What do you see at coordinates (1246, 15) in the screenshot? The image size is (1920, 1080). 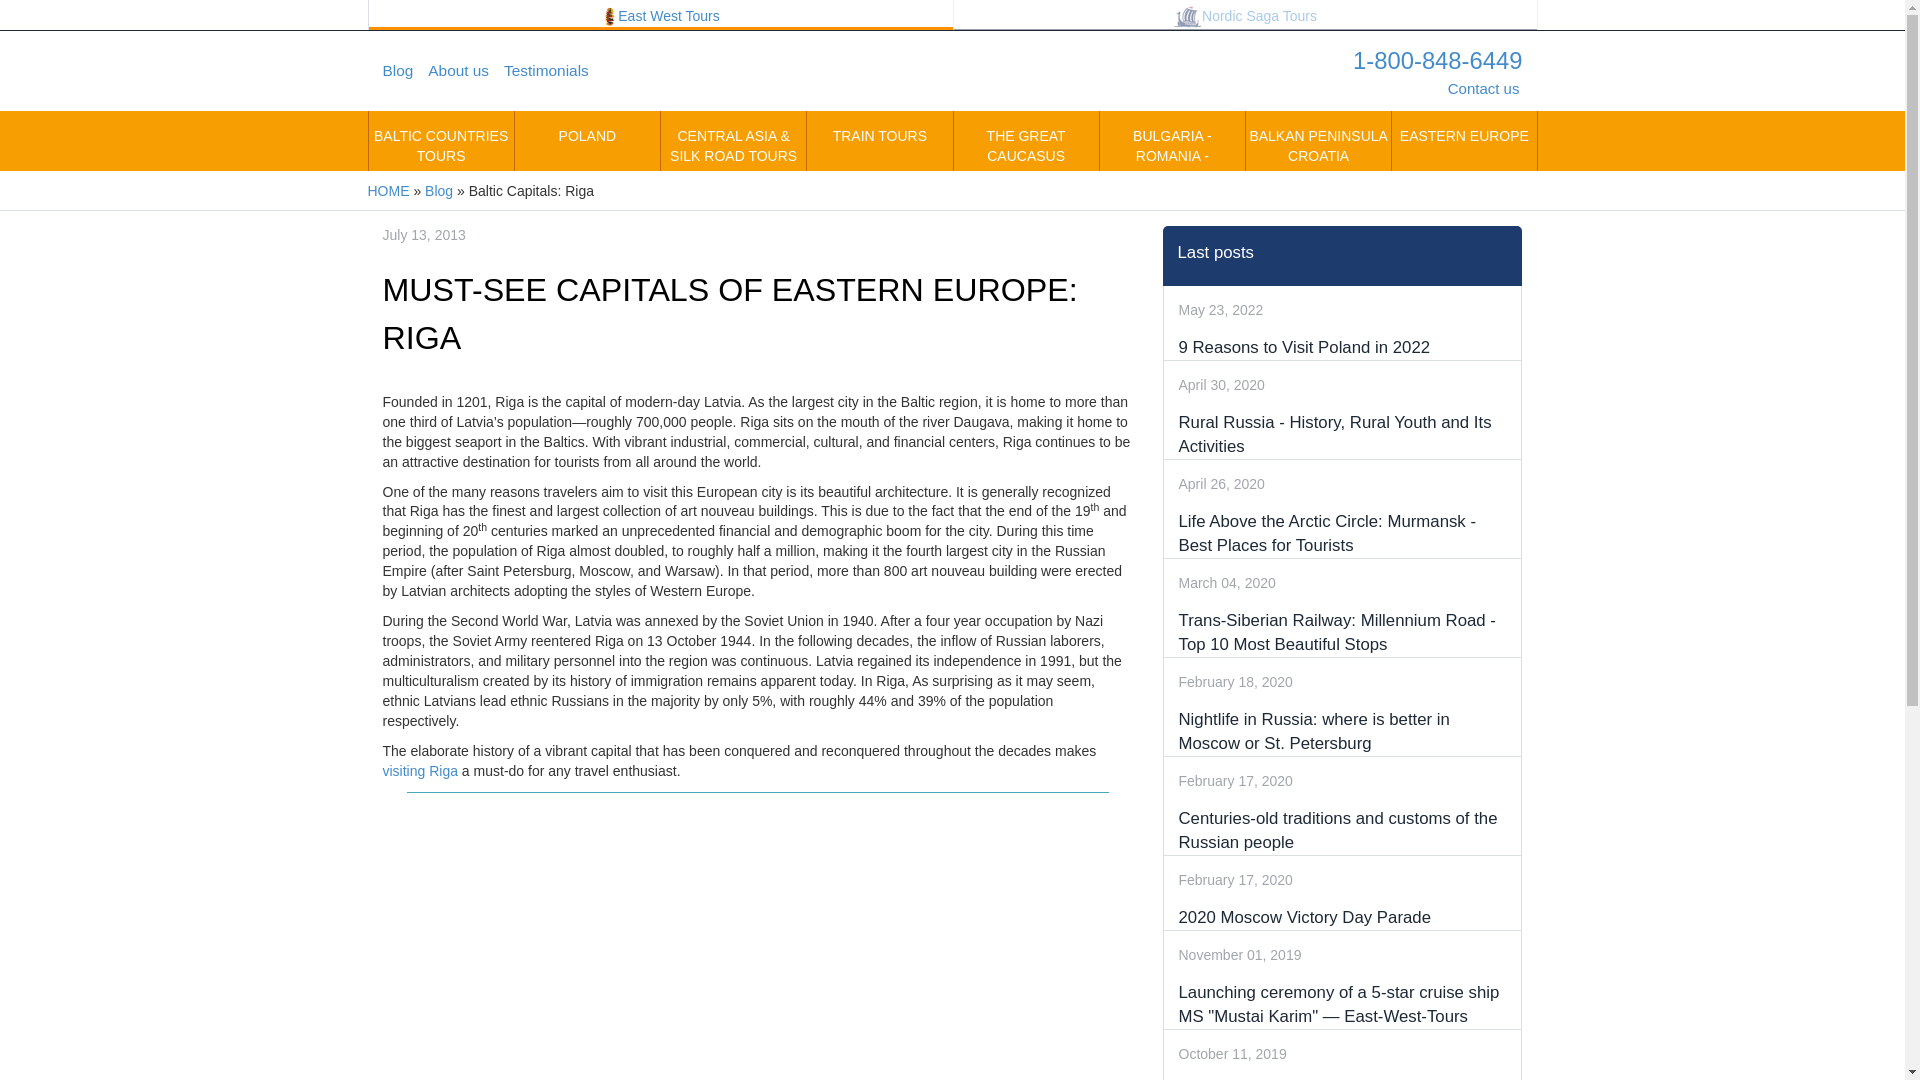 I see `NORDICSAGA.COM` at bounding box center [1246, 15].